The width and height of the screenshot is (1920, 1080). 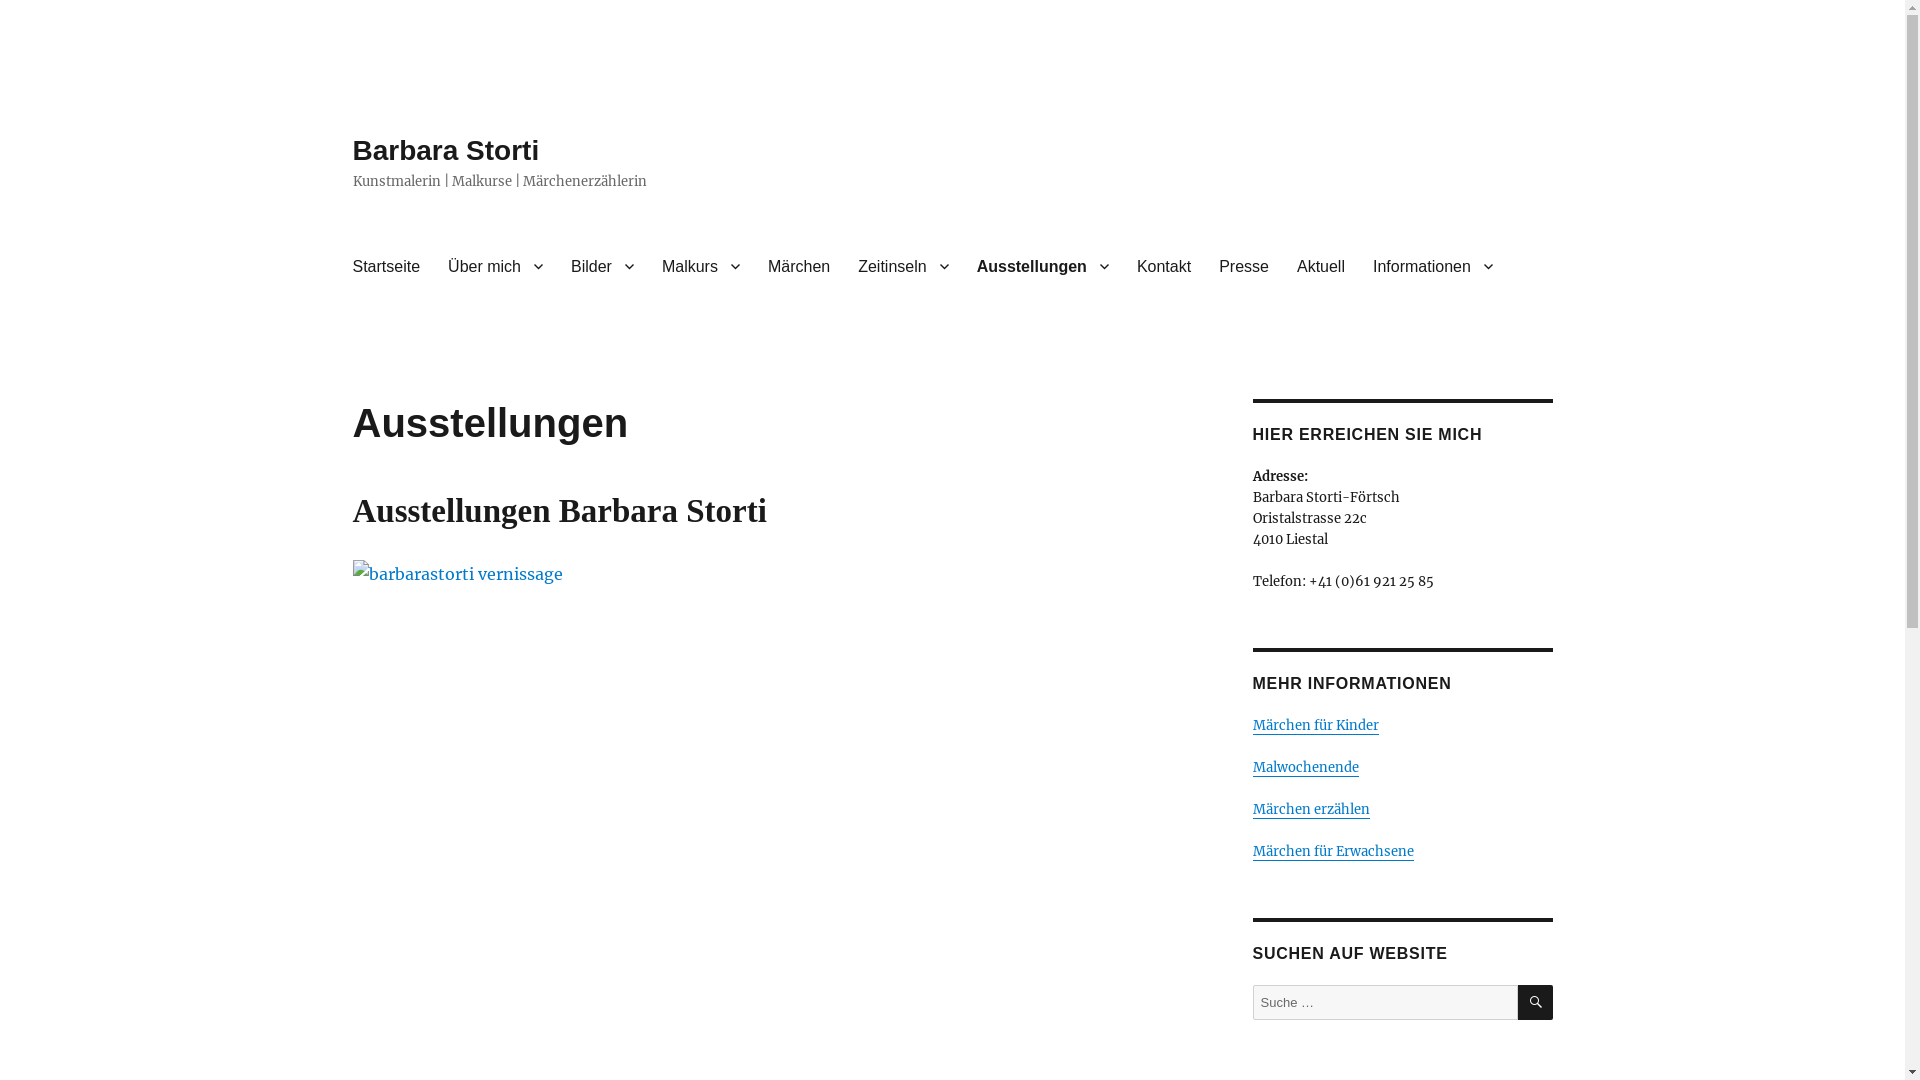 What do you see at coordinates (701, 266) in the screenshot?
I see `Malkurs` at bounding box center [701, 266].